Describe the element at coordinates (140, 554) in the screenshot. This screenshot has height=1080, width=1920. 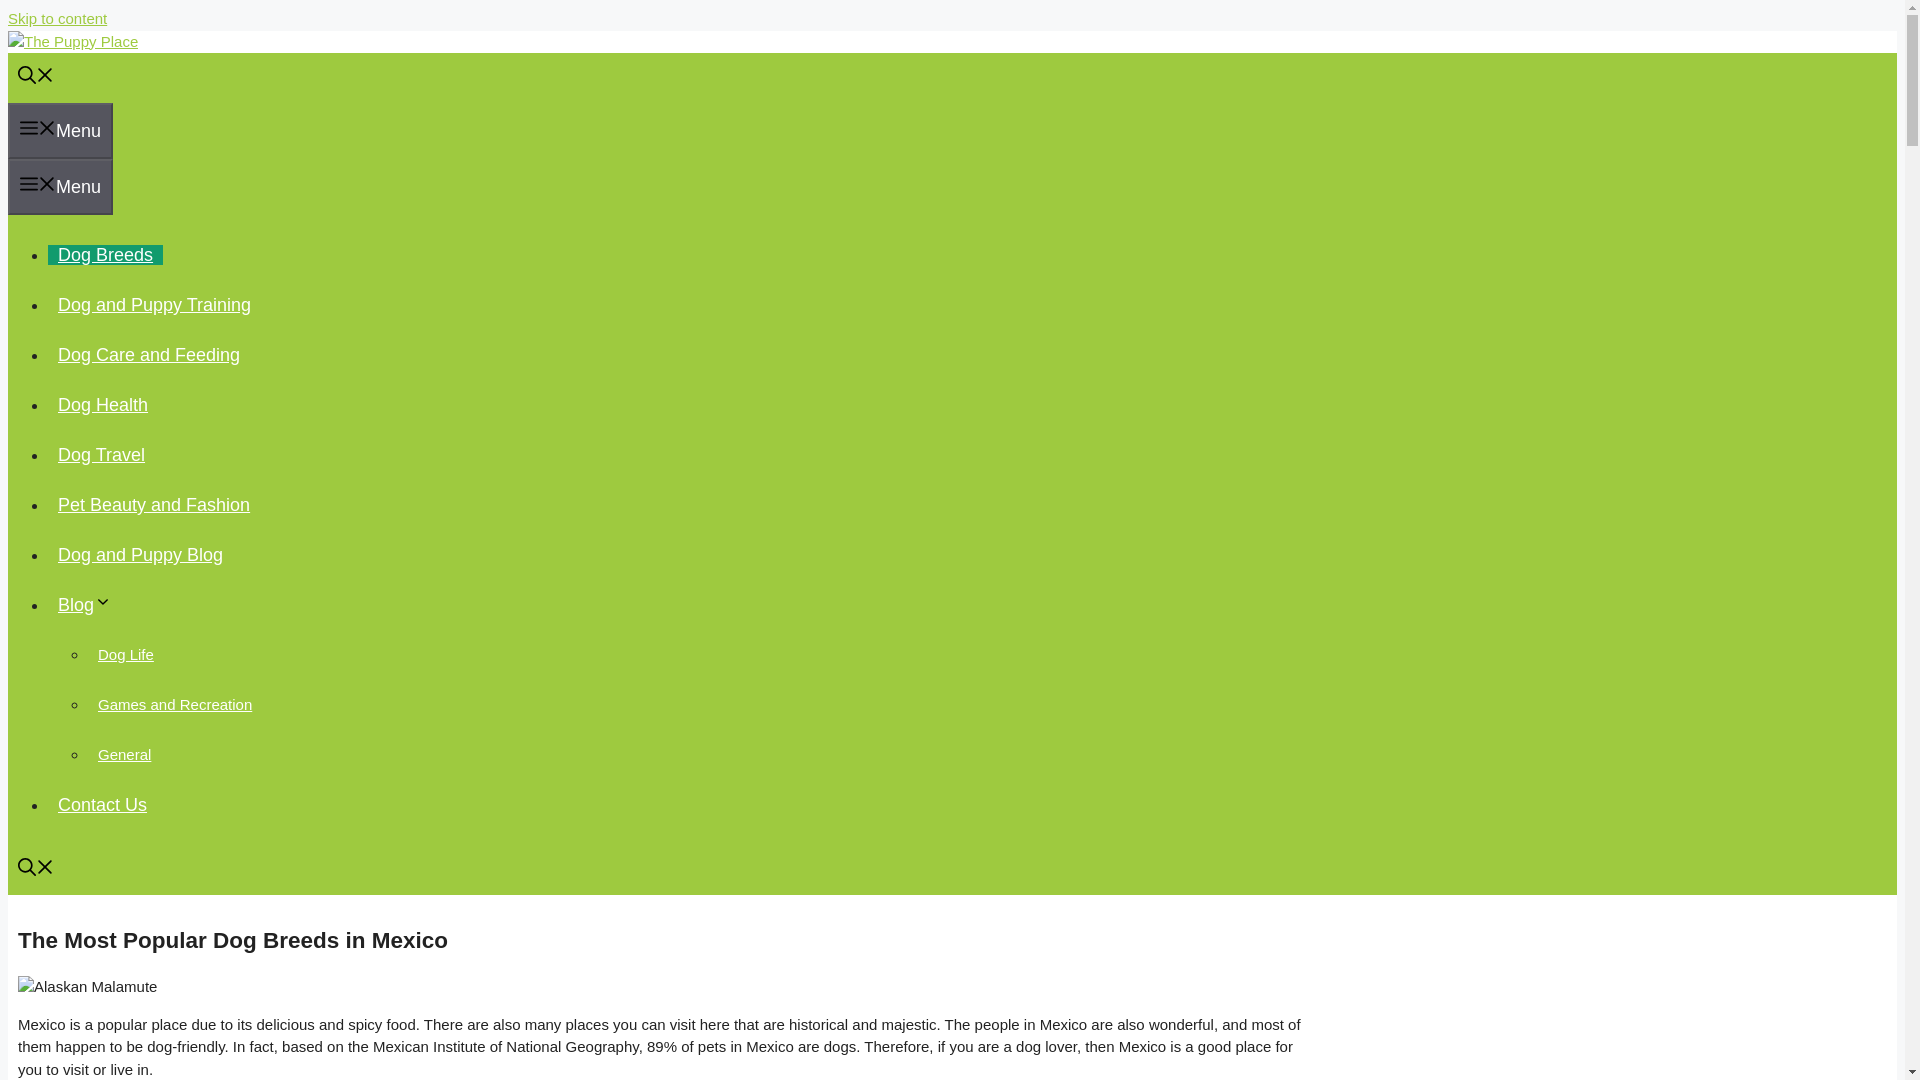
I see `Dog and Puppy Blog` at that location.